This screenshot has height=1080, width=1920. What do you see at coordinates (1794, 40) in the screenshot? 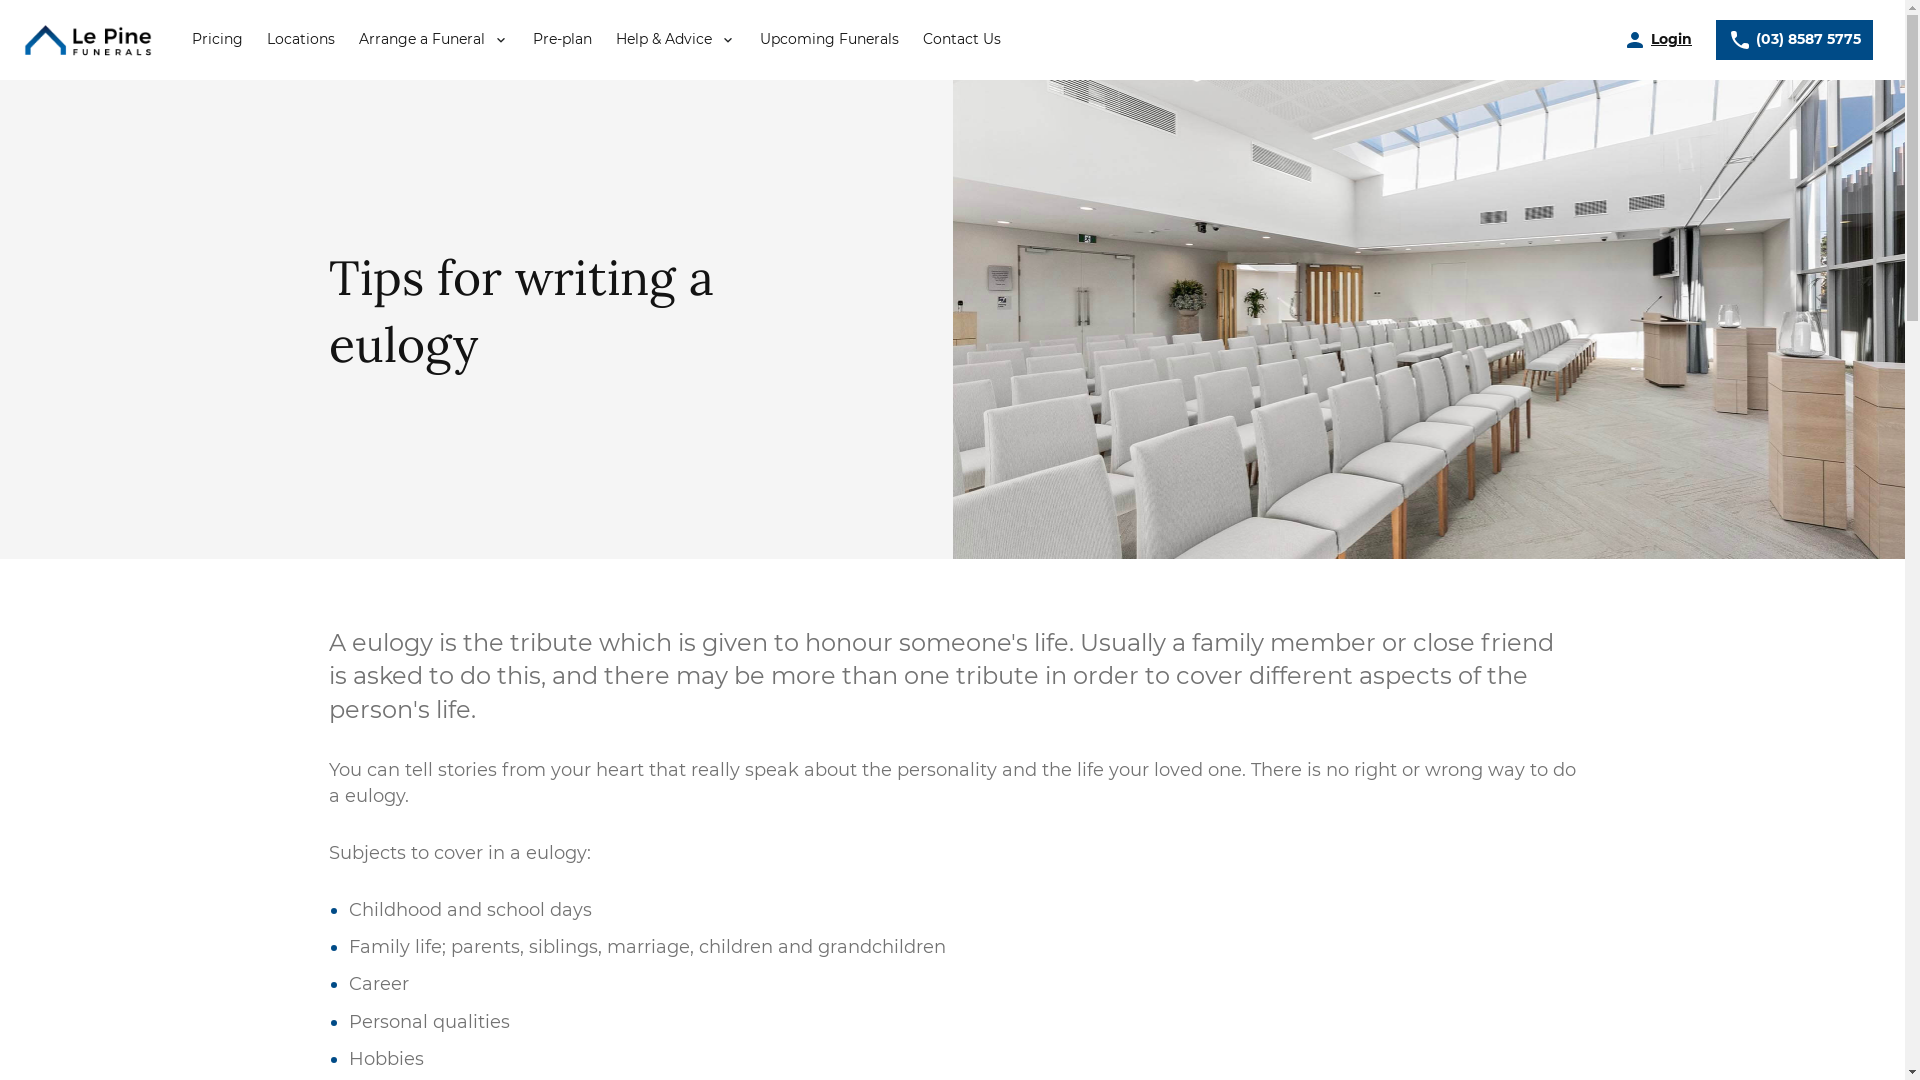
I see `(03) 8587 5775` at bounding box center [1794, 40].